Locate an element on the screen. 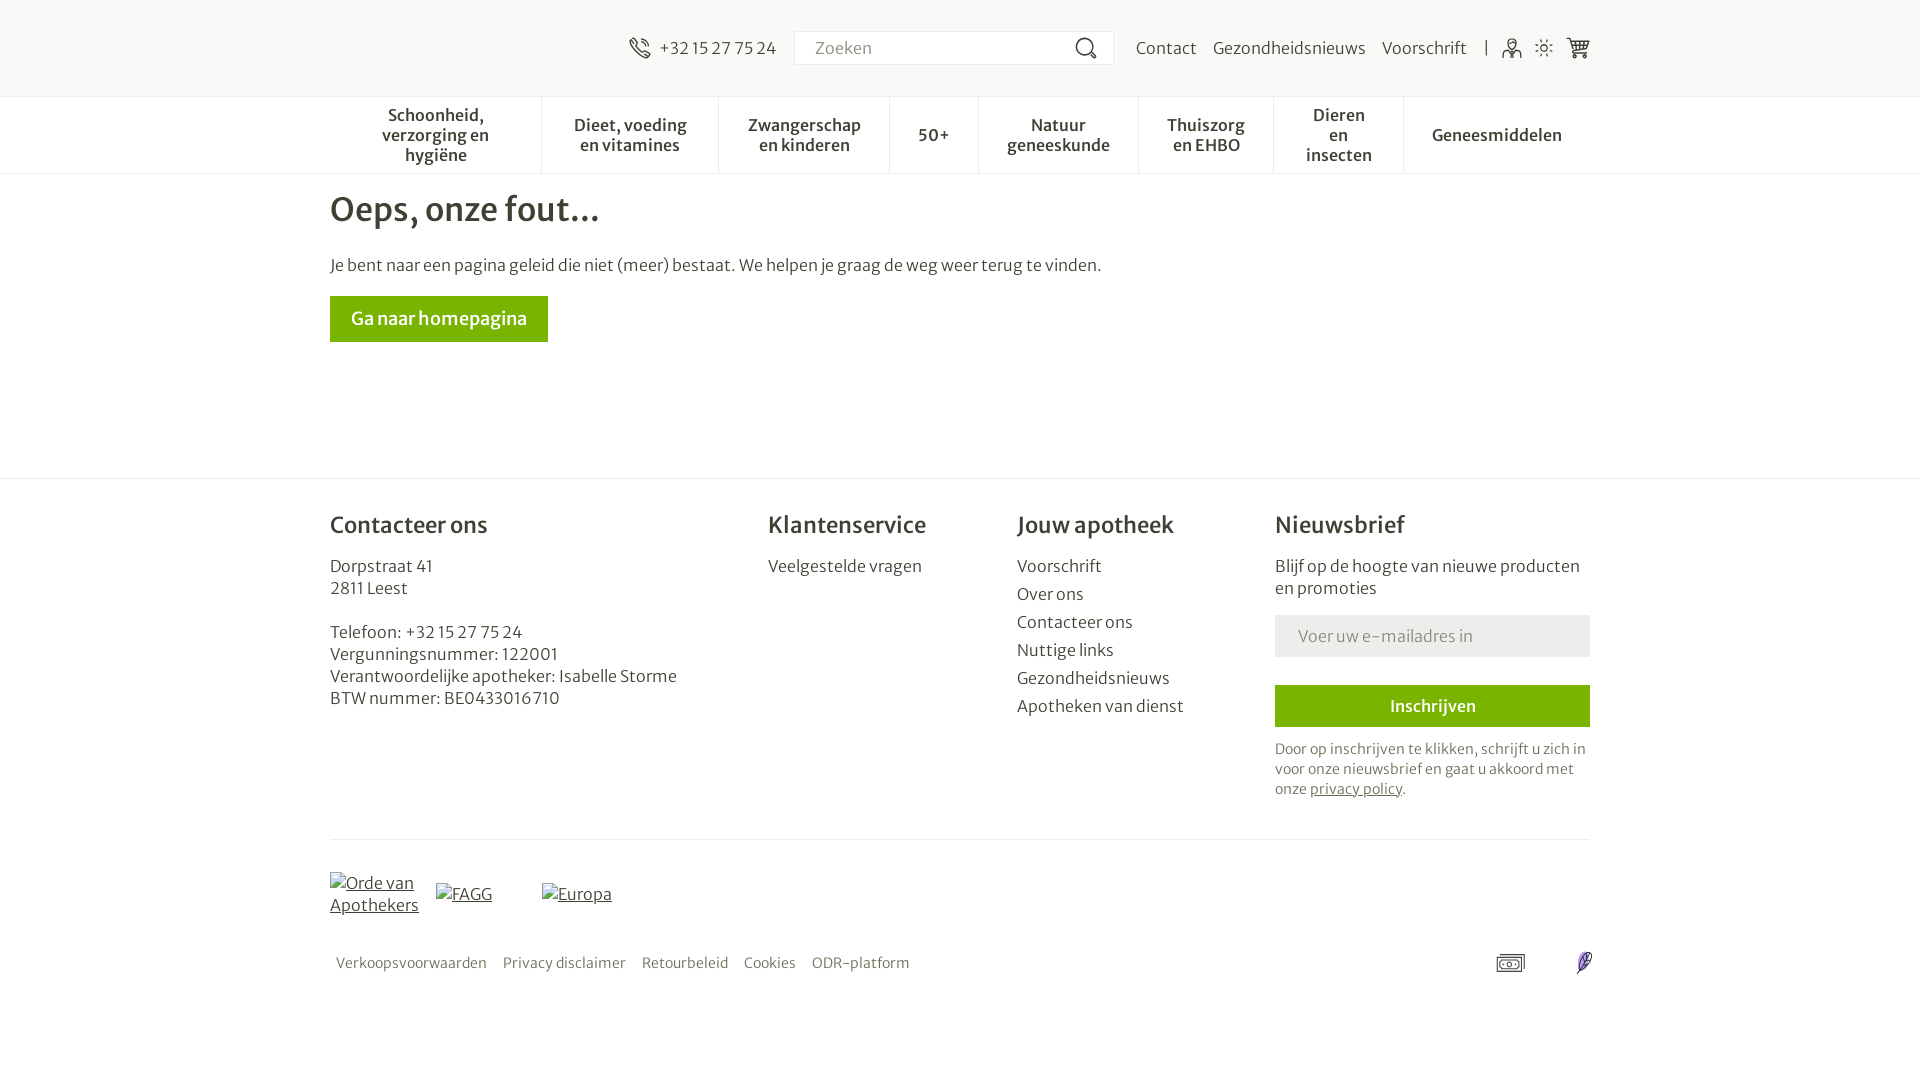 The width and height of the screenshot is (1920, 1080). Voorschrift is located at coordinates (1424, 48).